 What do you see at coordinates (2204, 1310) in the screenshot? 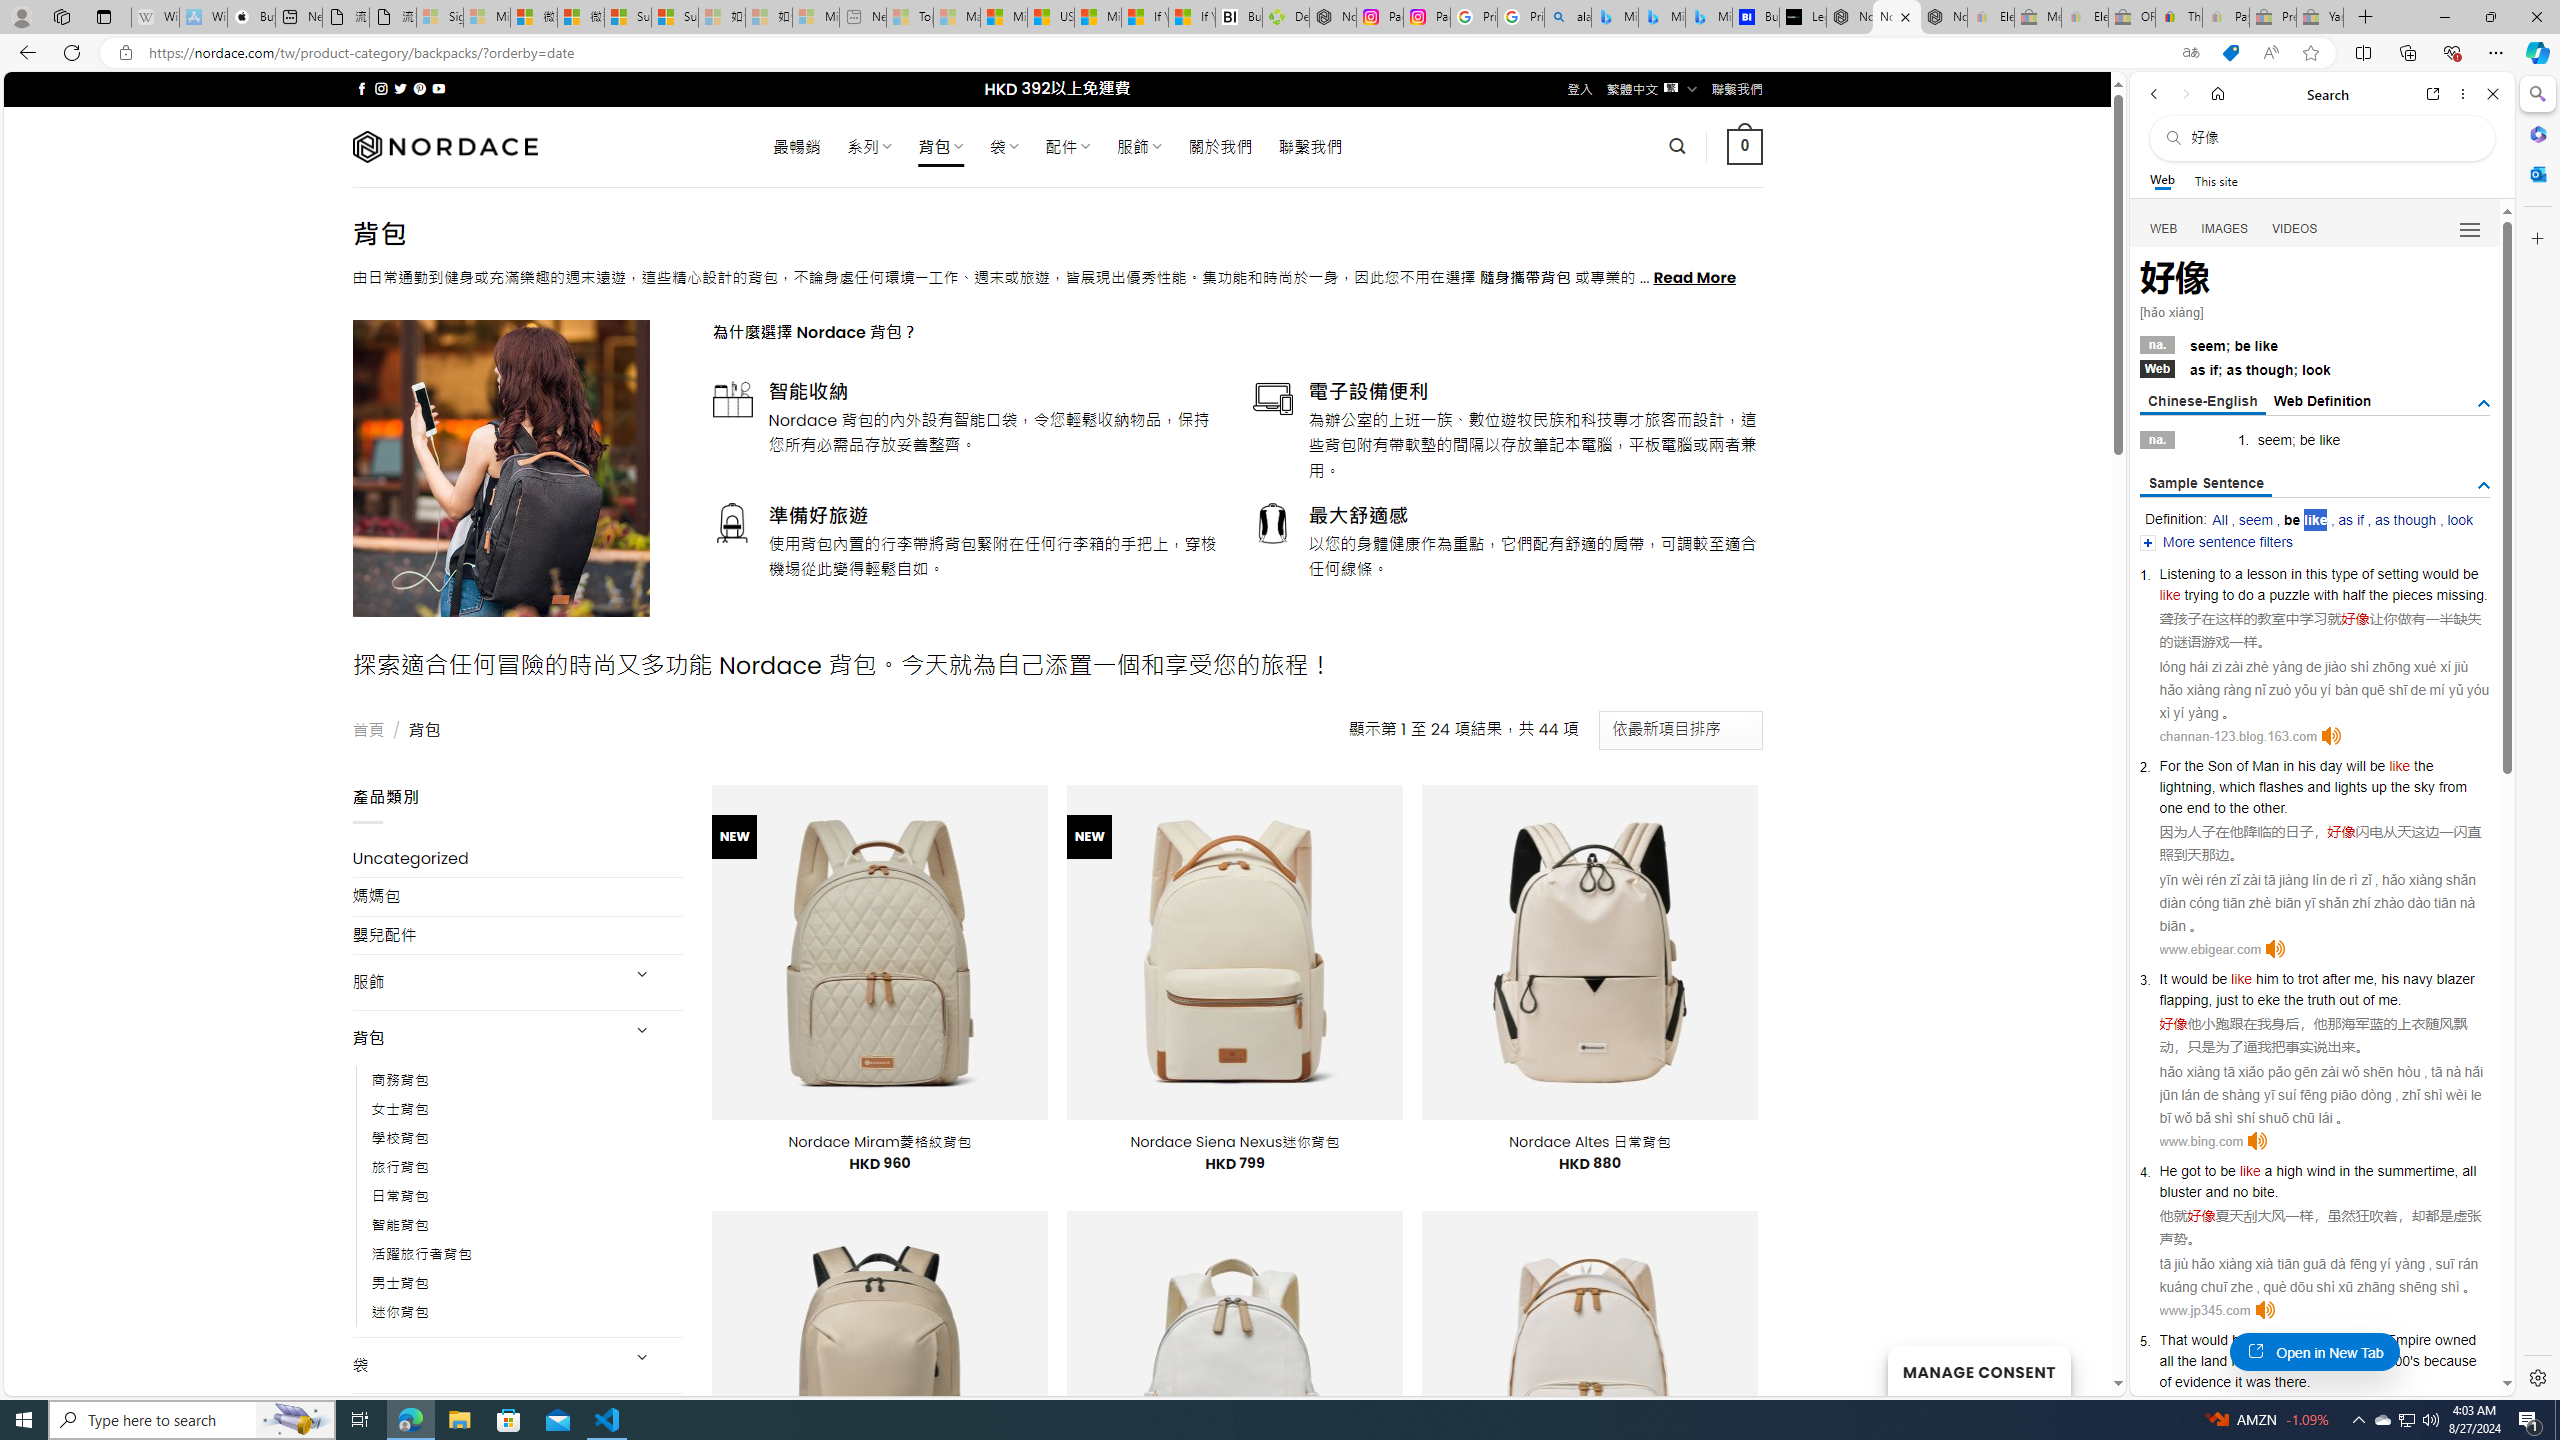
I see `www.jp345.com` at bounding box center [2204, 1310].